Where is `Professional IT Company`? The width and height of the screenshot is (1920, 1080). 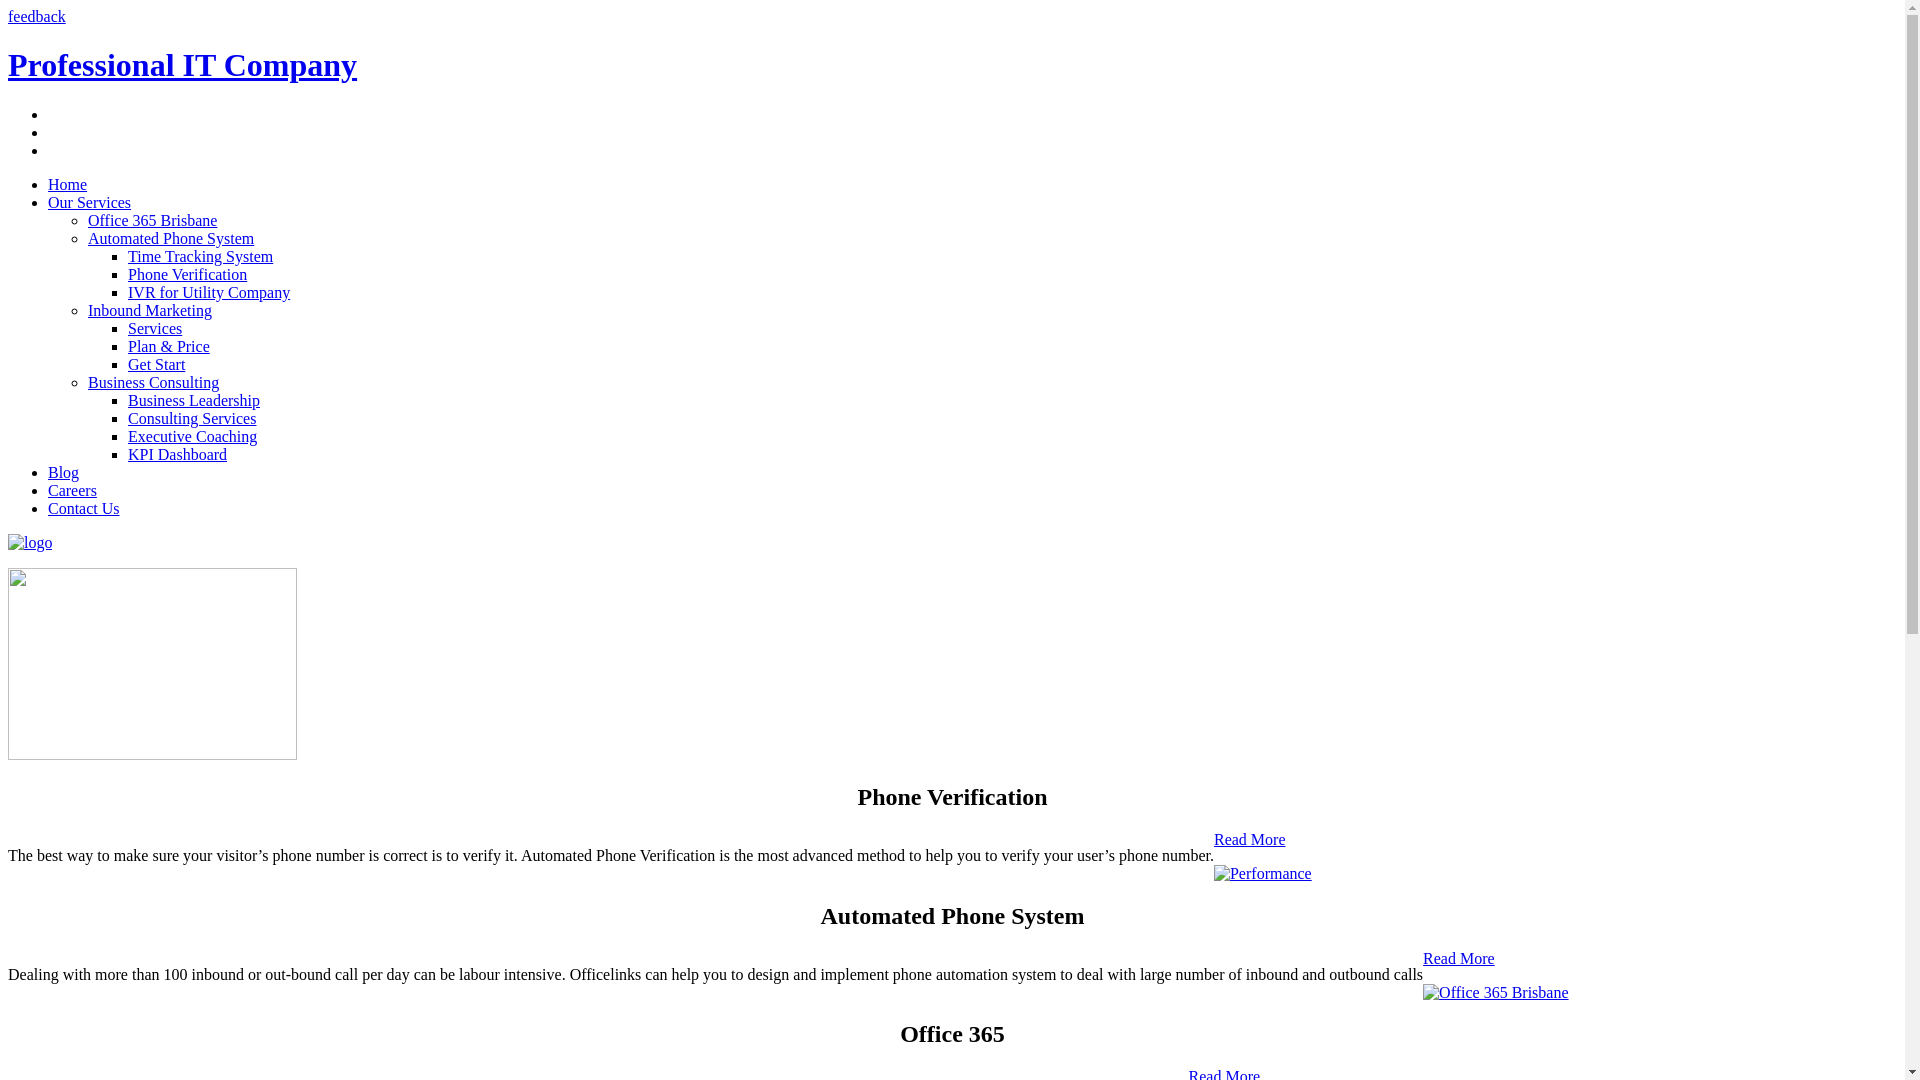
Professional IT Company is located at coordinates (30, 542).